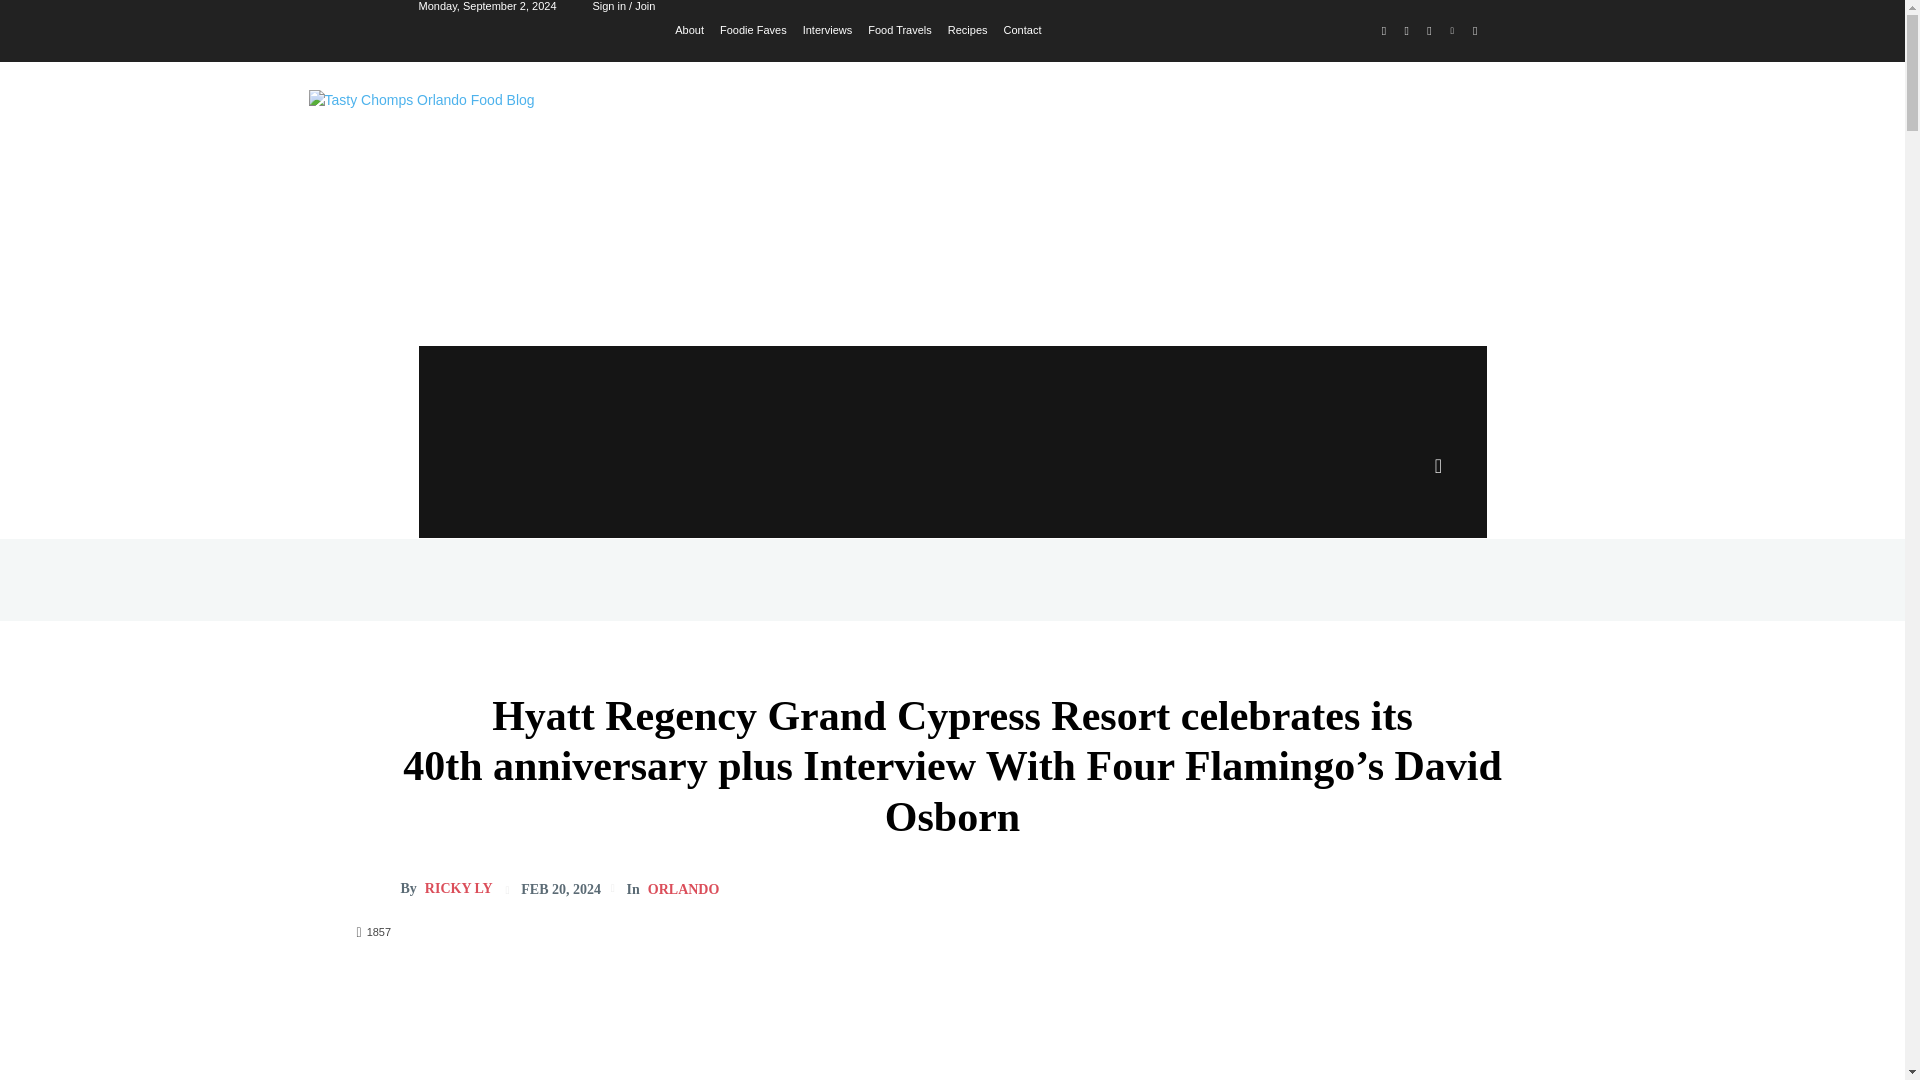 This screenshot has height=1080, width=1920. Describe the element at coordinates (899, 28) in the screenshot. I see `Food Travels` at that location.